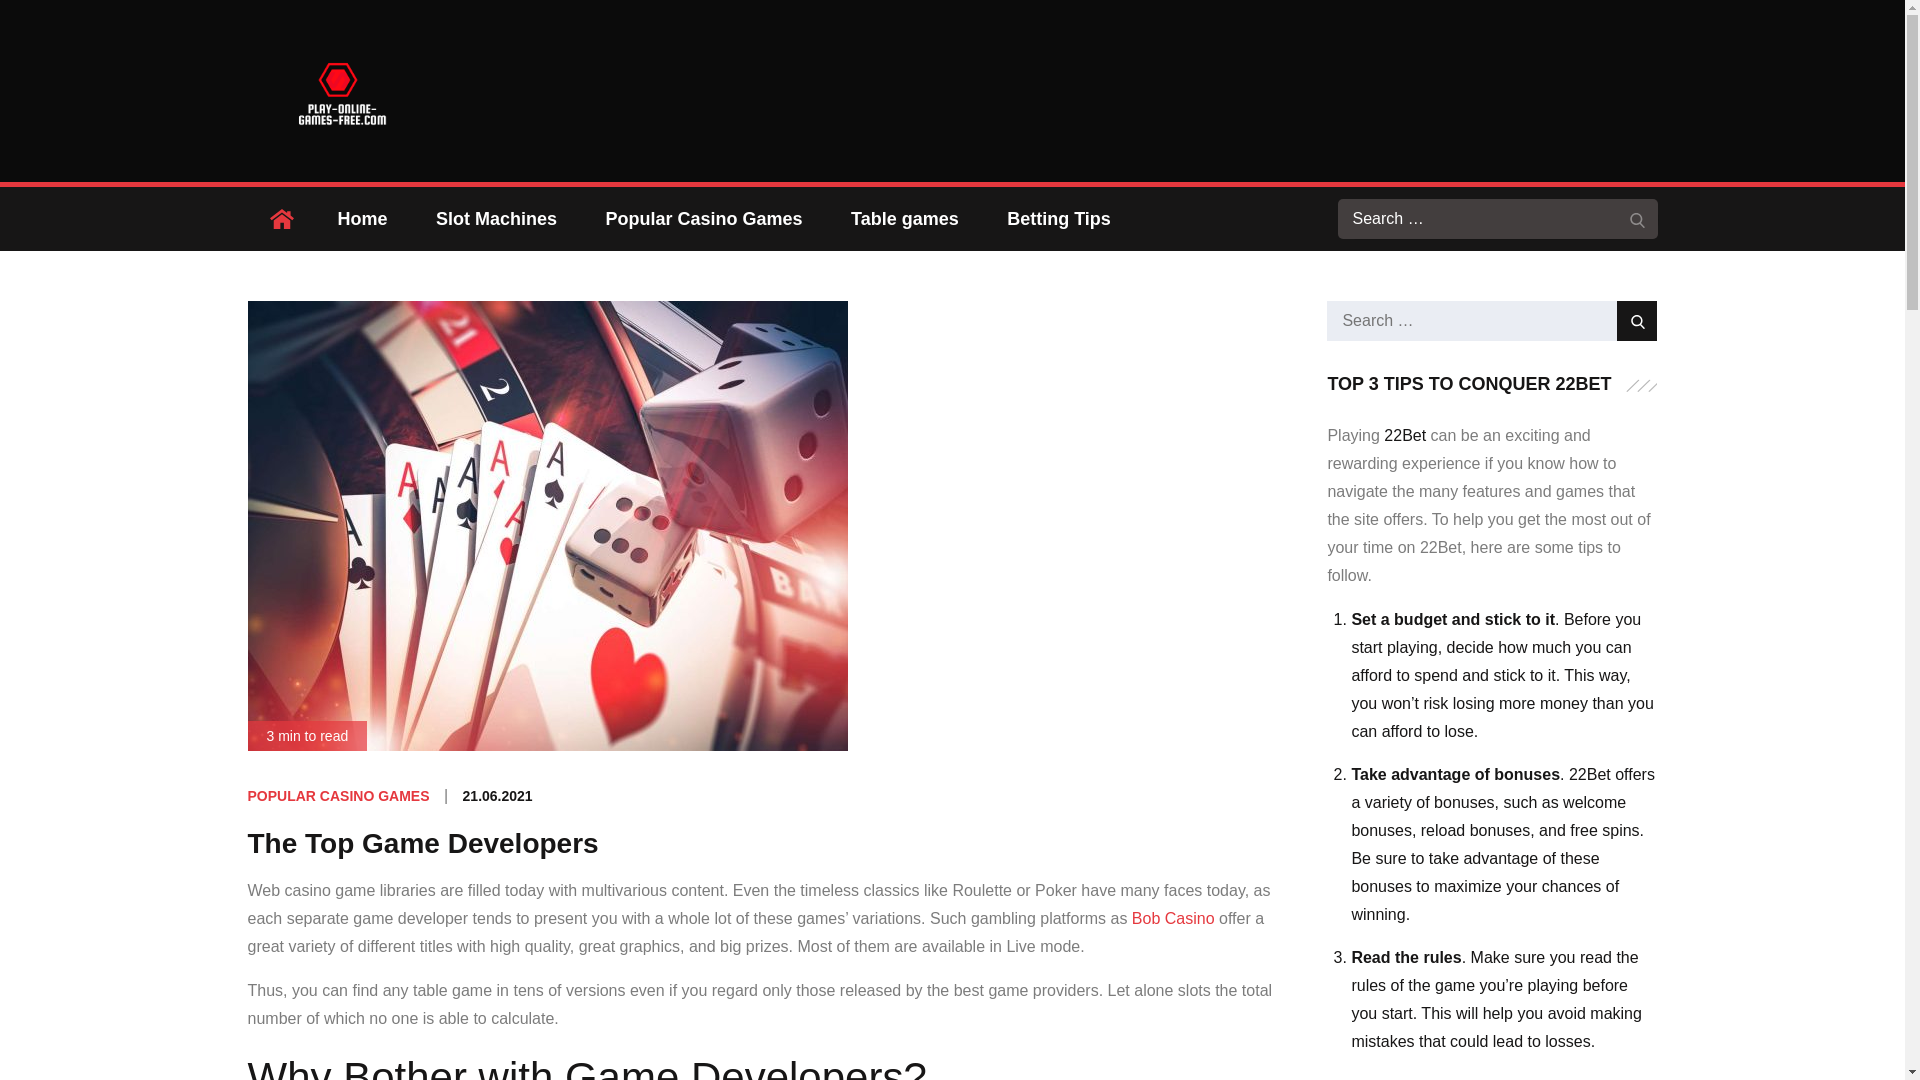  What do you see at coordinates (1636, 321) in the screenshot?
I see `Search` at bounding box center [1636, 321].